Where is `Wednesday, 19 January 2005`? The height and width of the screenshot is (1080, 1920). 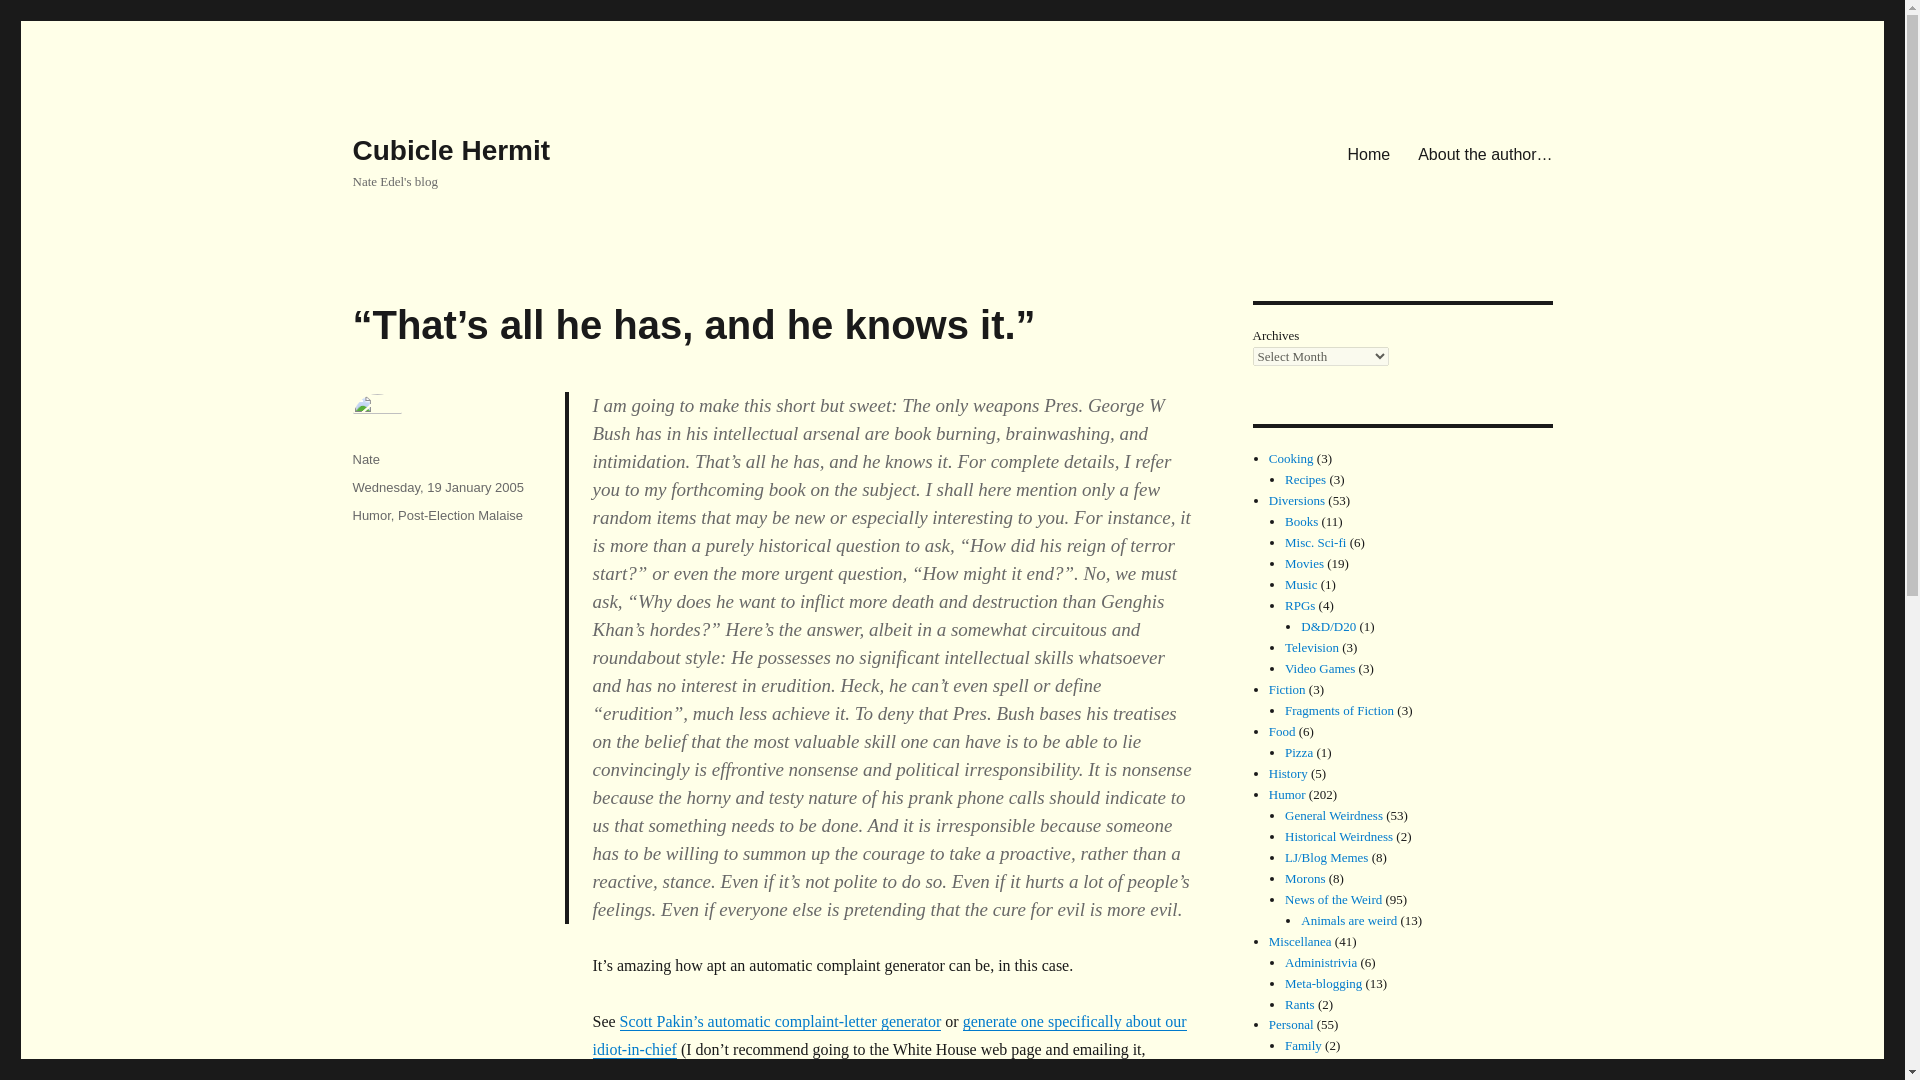 Wednesday, 19 January 2005 is located at coordinates (438, 486).